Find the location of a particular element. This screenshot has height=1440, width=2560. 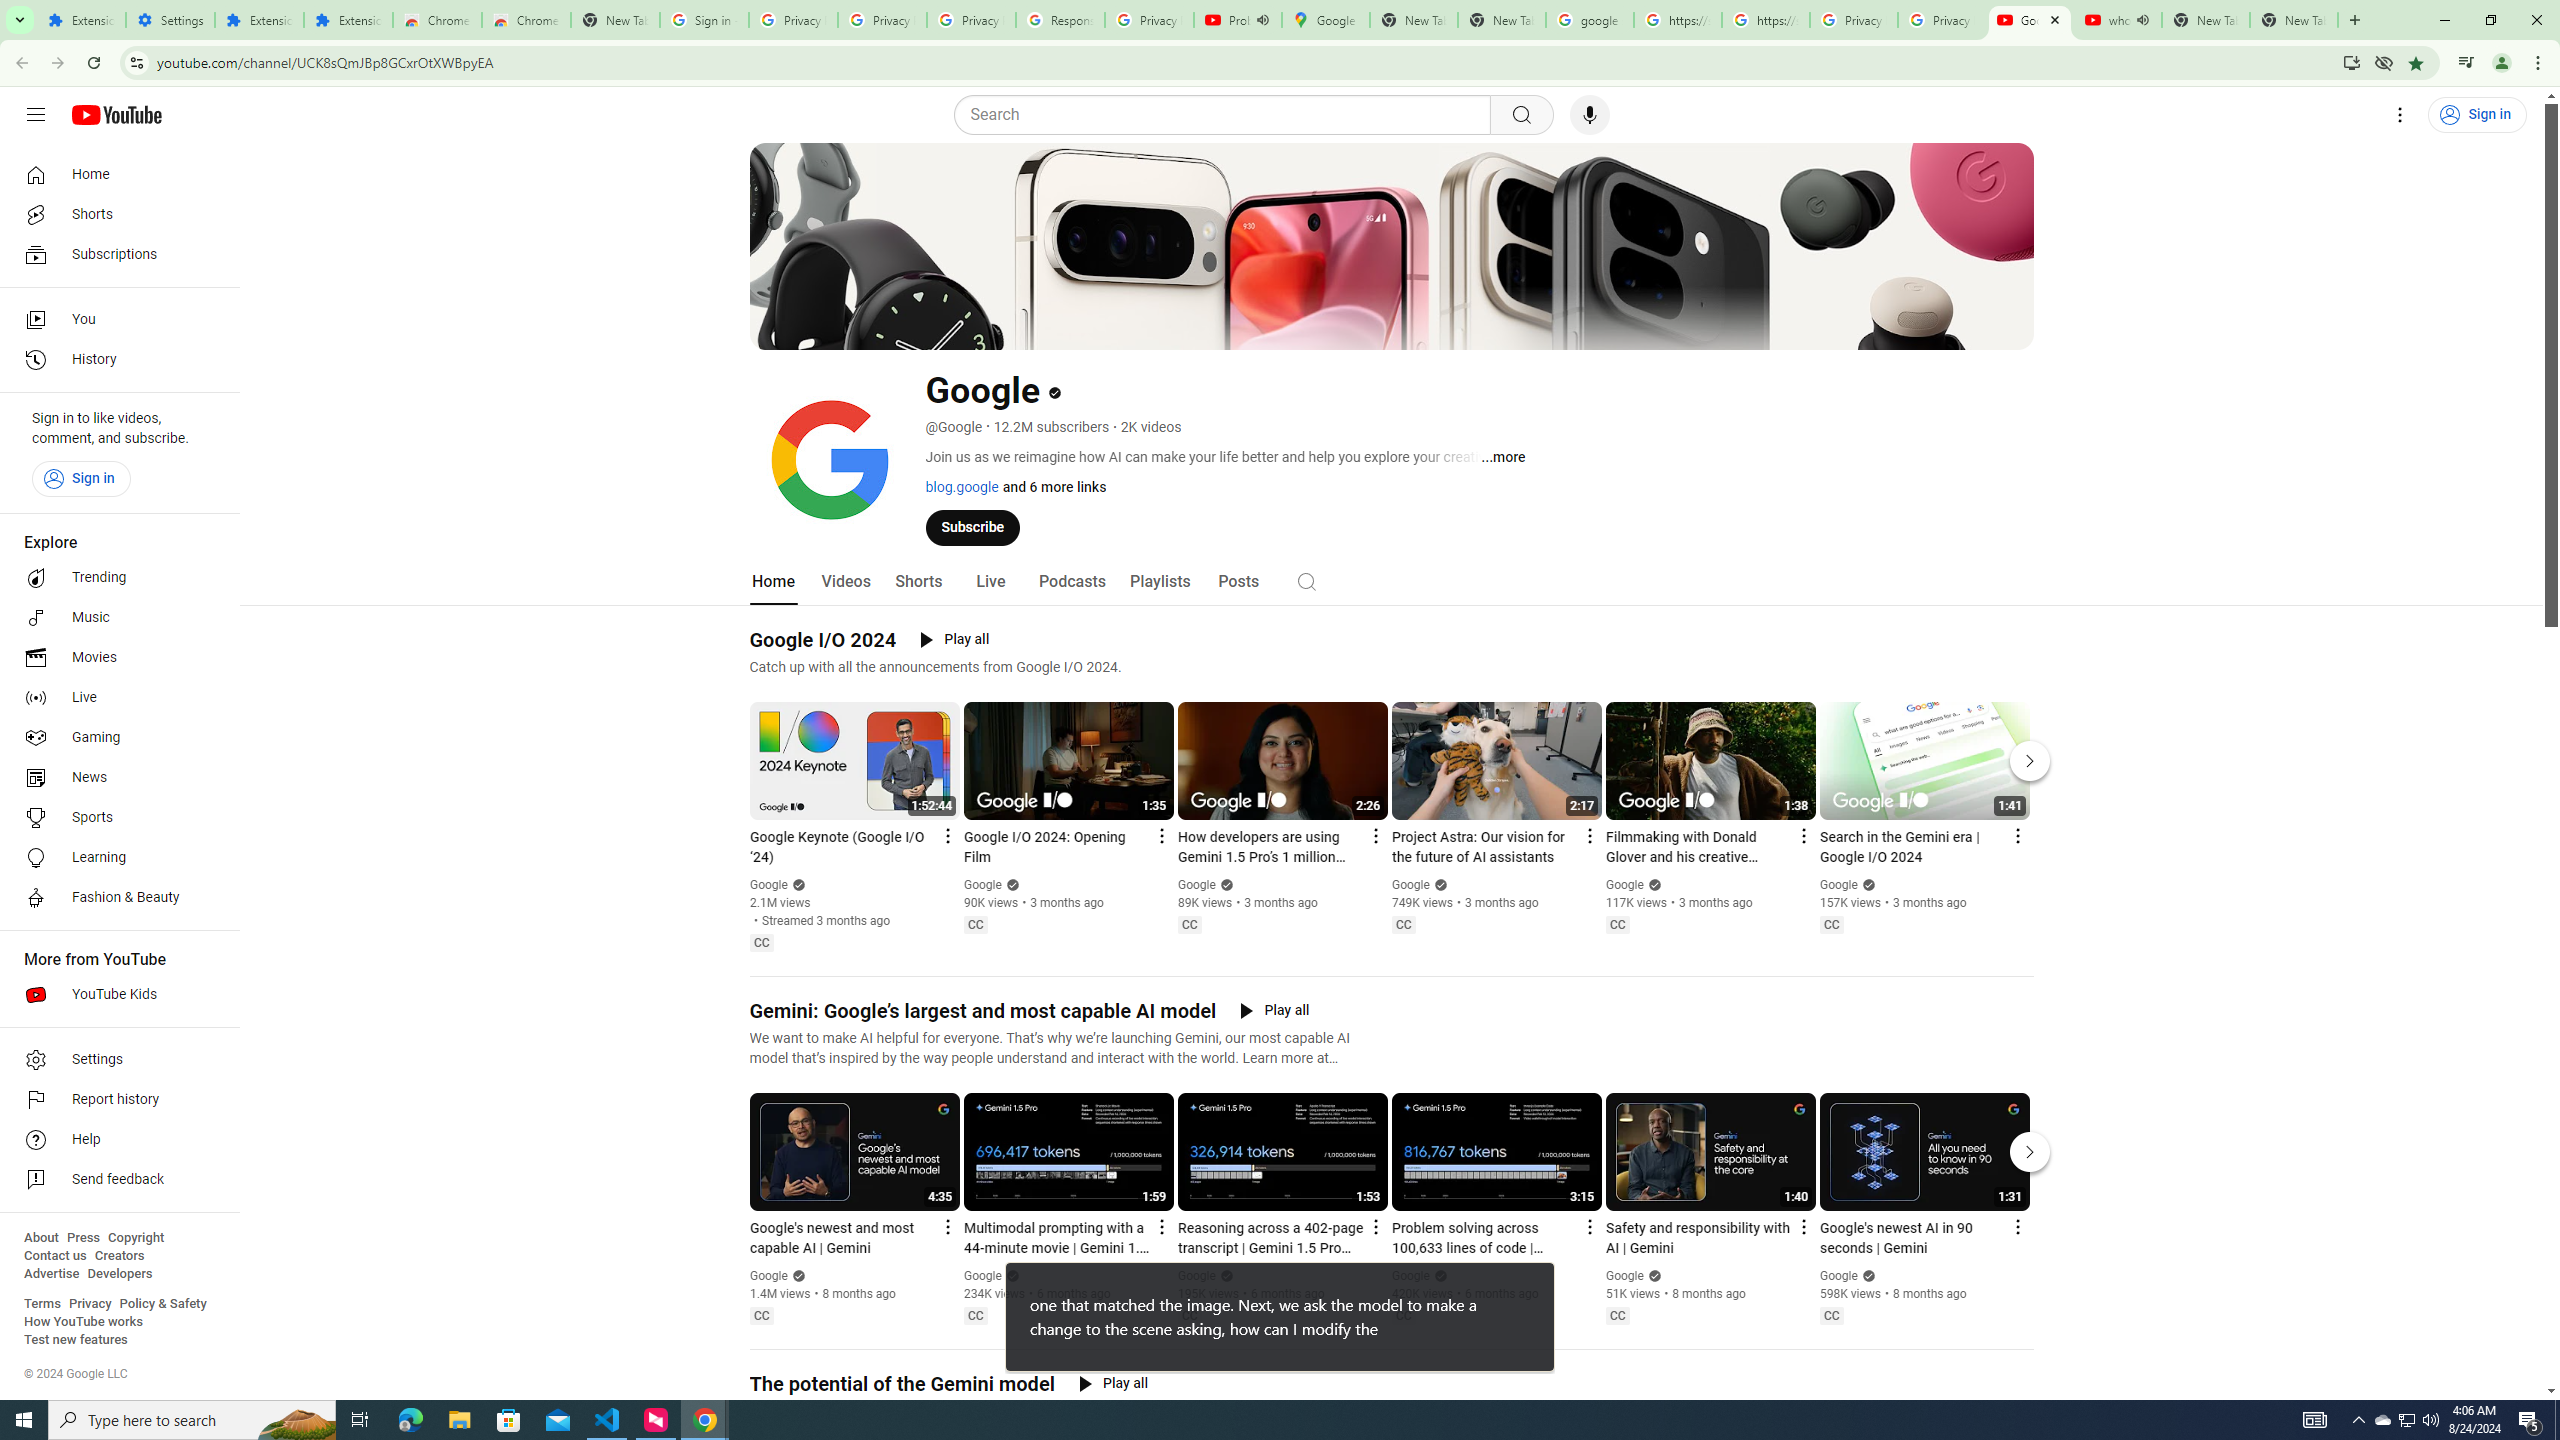

How YouTube works is located at coordinates (83, 1322).